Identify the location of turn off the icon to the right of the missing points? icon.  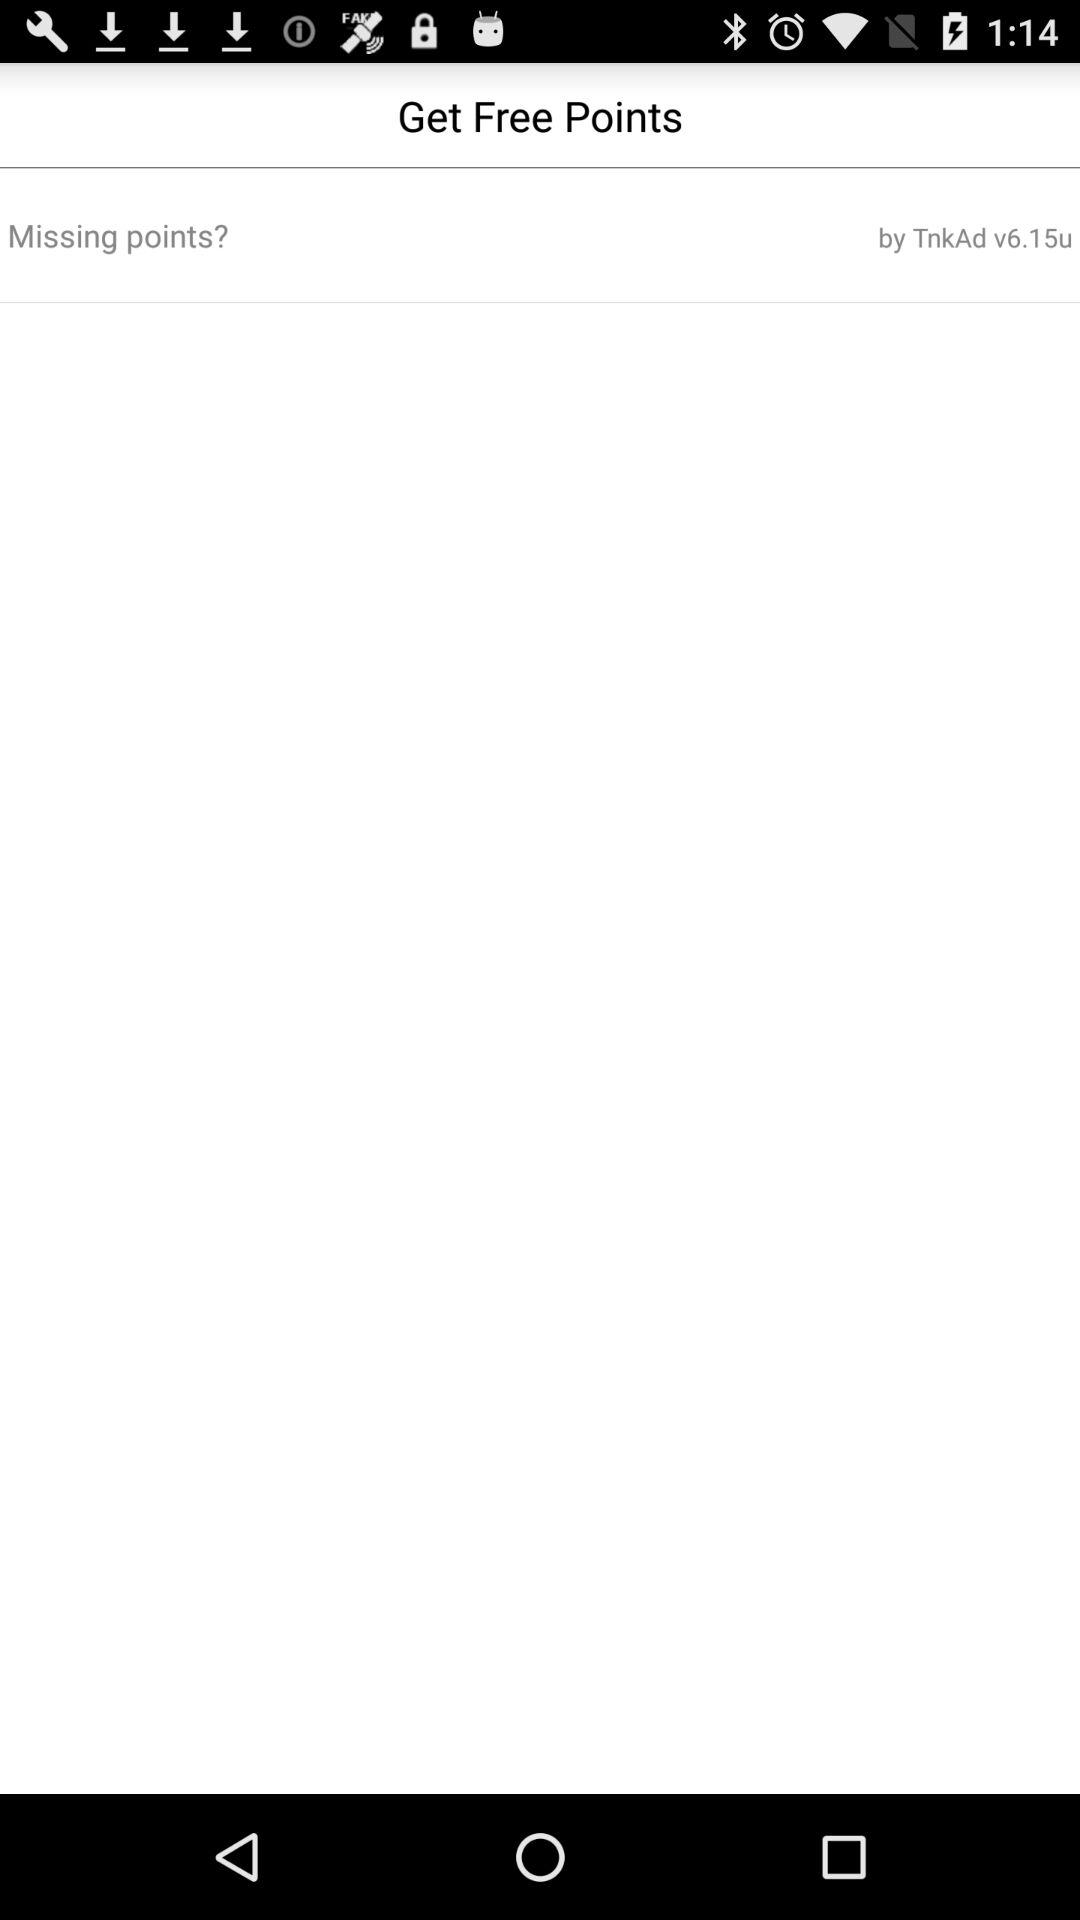
(893, 237).